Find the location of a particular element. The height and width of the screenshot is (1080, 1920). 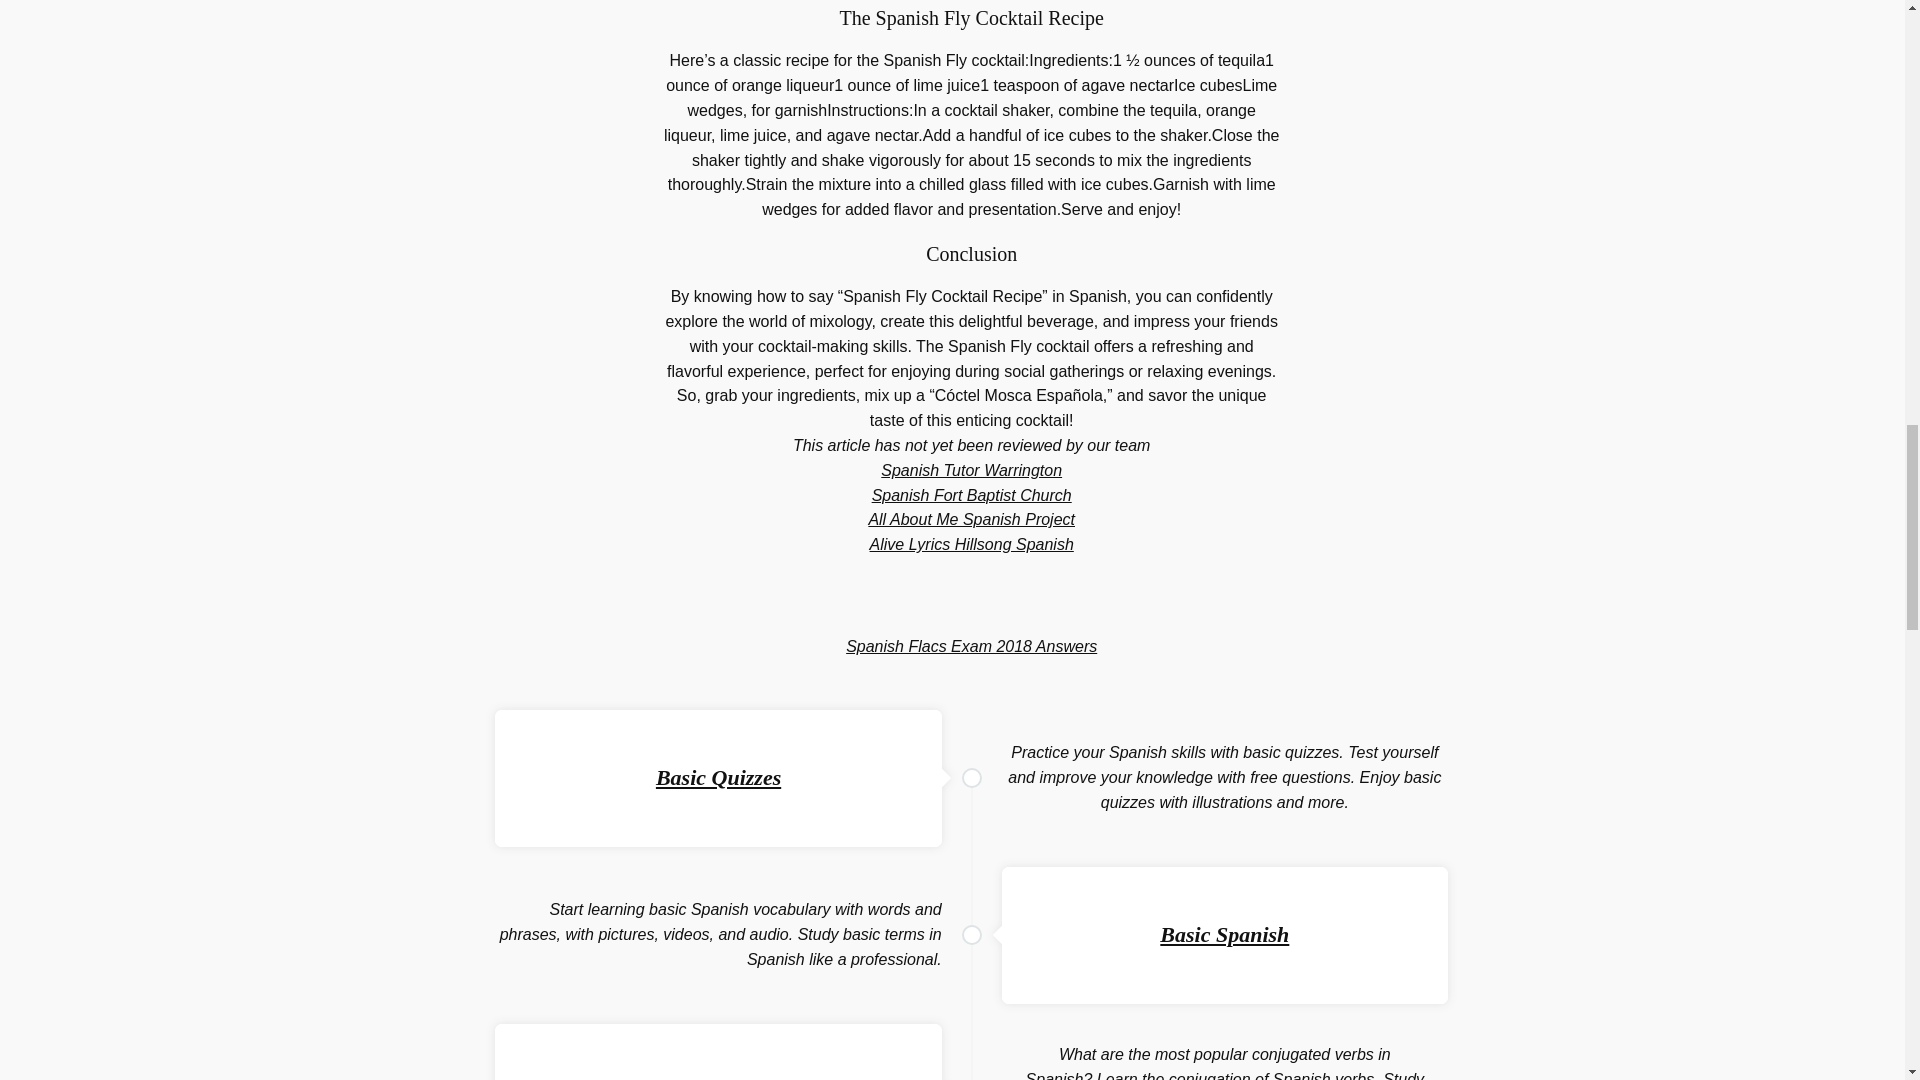

Spanish Flacs Exam 2018 Answers is located at coordinates (971, 646).